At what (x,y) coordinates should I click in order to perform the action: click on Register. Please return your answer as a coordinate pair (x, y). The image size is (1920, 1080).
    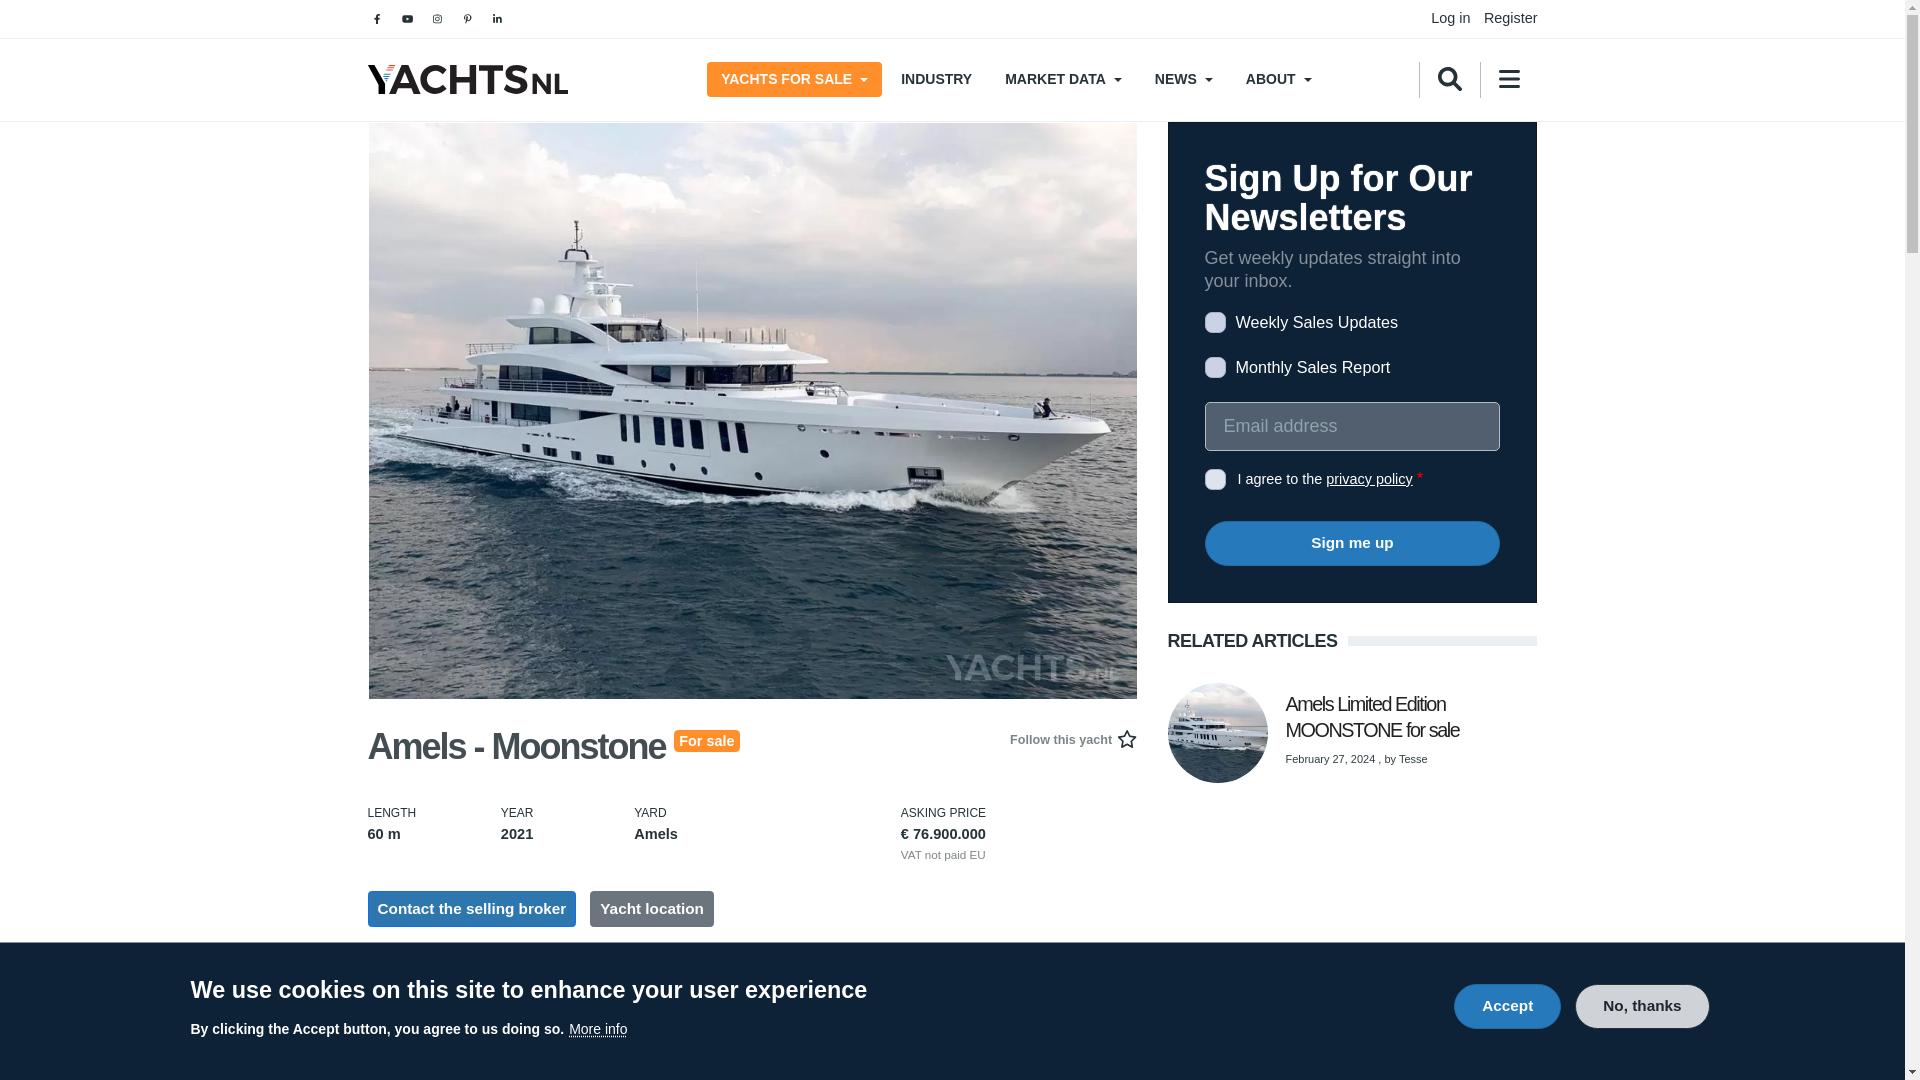
    Looking at the image, I should click on (1510, 17).